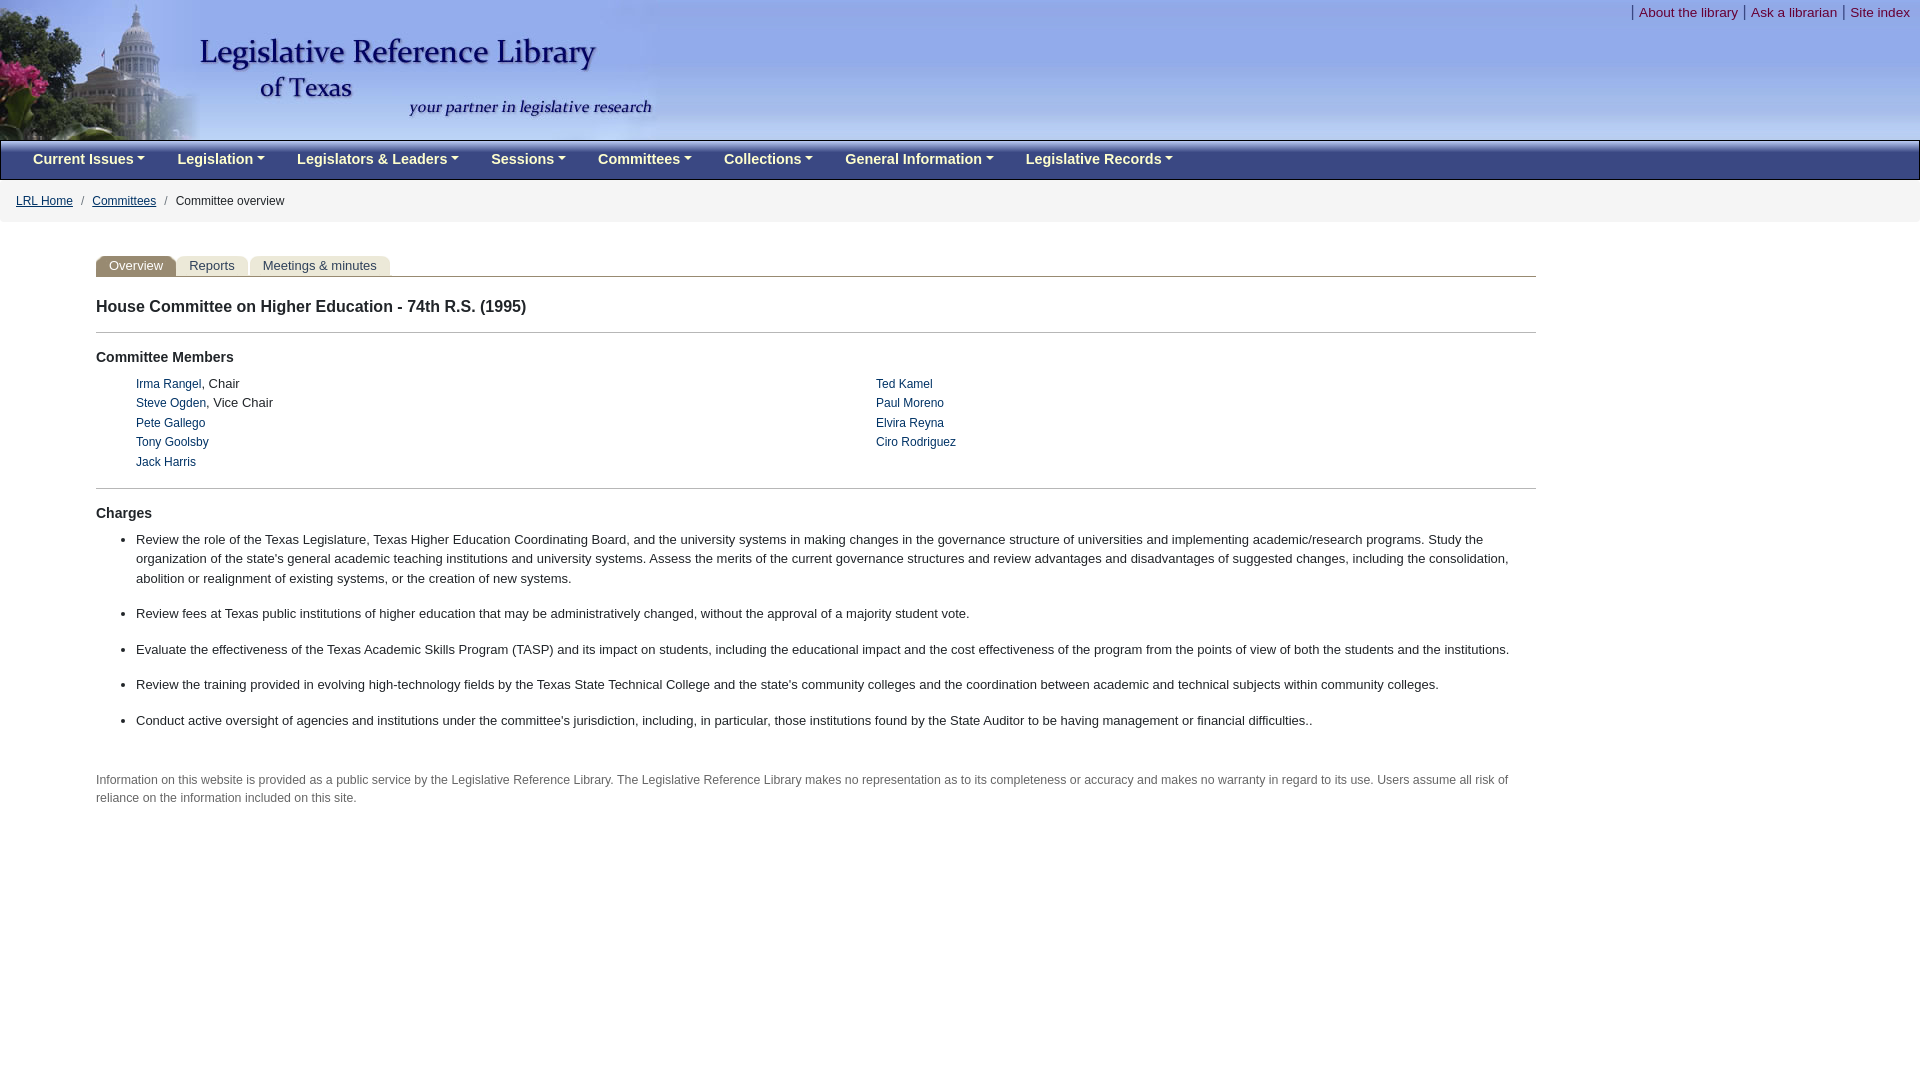  Describe the element at coordinates (88, 160) in the screenshot. I see `Current Issues` at that location.